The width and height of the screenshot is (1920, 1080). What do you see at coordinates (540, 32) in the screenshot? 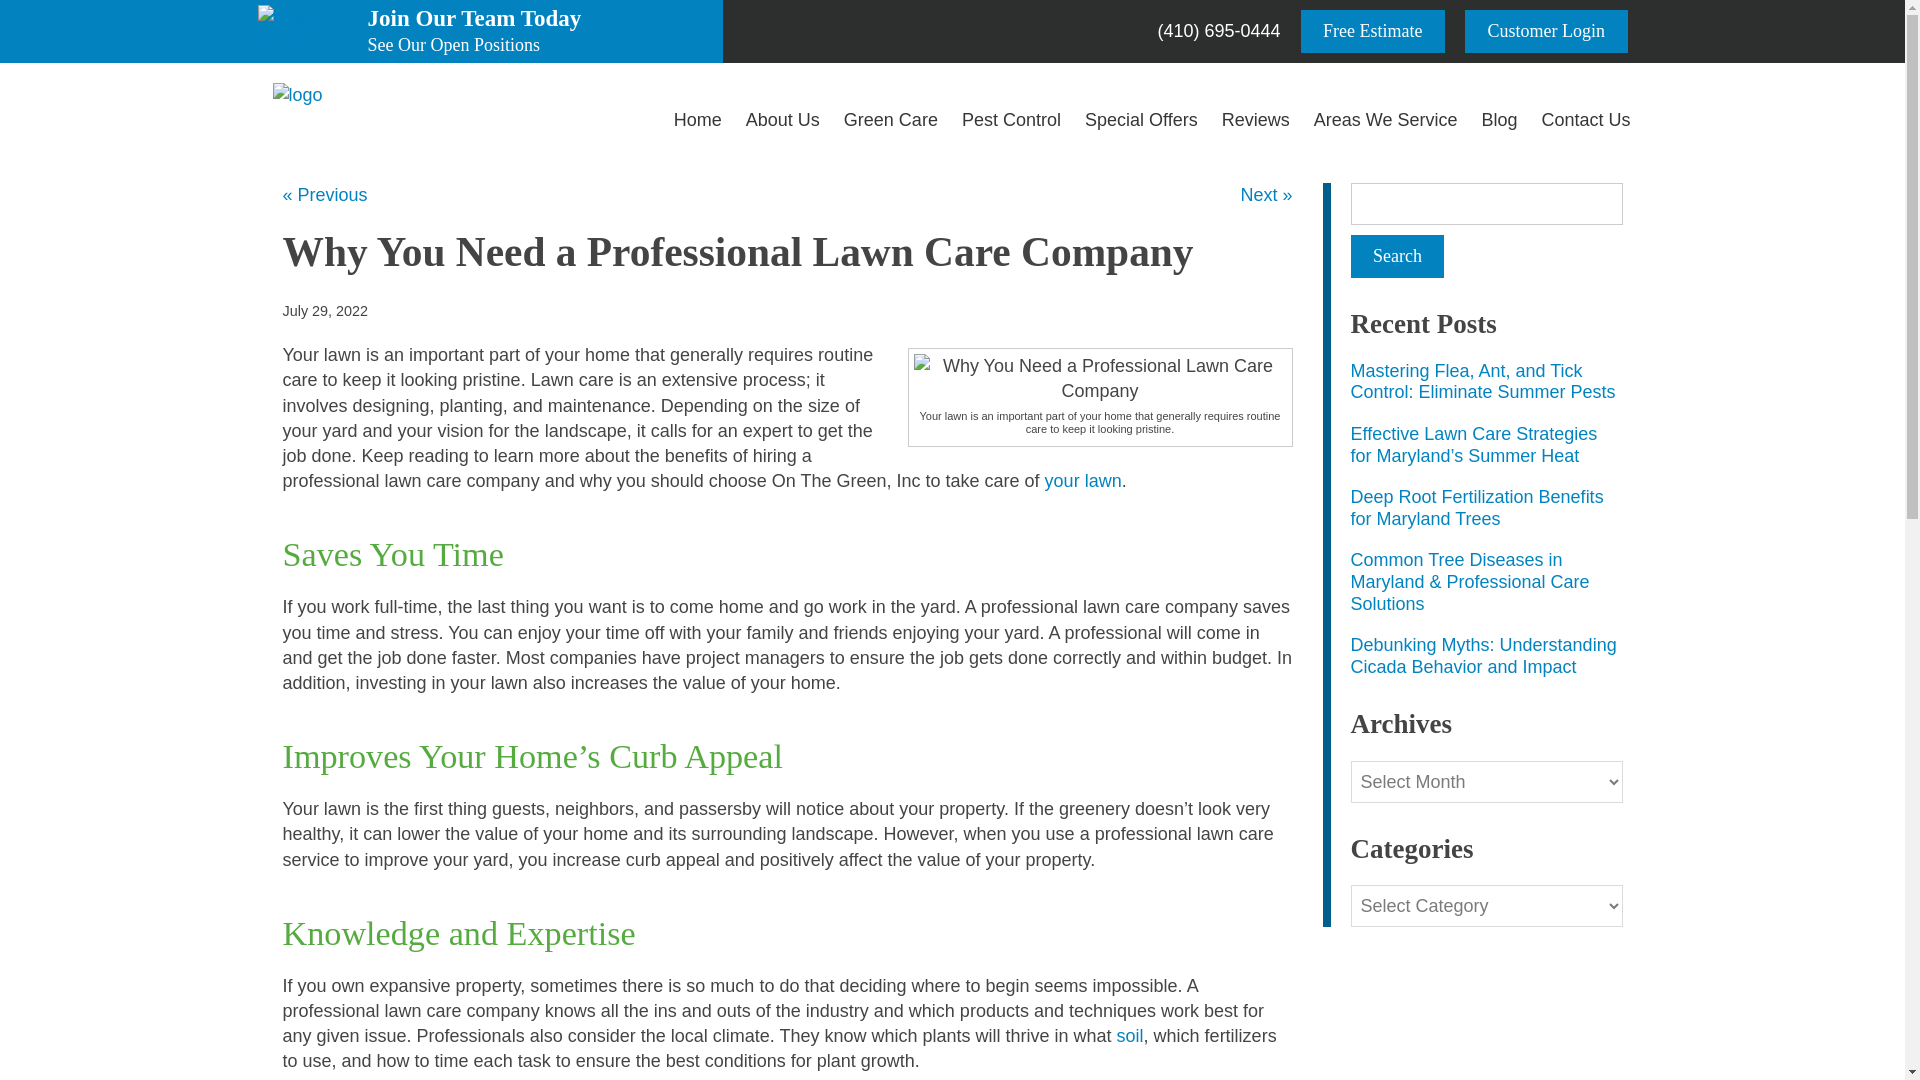
I see `Green Care` at bounding box center [540, 32].